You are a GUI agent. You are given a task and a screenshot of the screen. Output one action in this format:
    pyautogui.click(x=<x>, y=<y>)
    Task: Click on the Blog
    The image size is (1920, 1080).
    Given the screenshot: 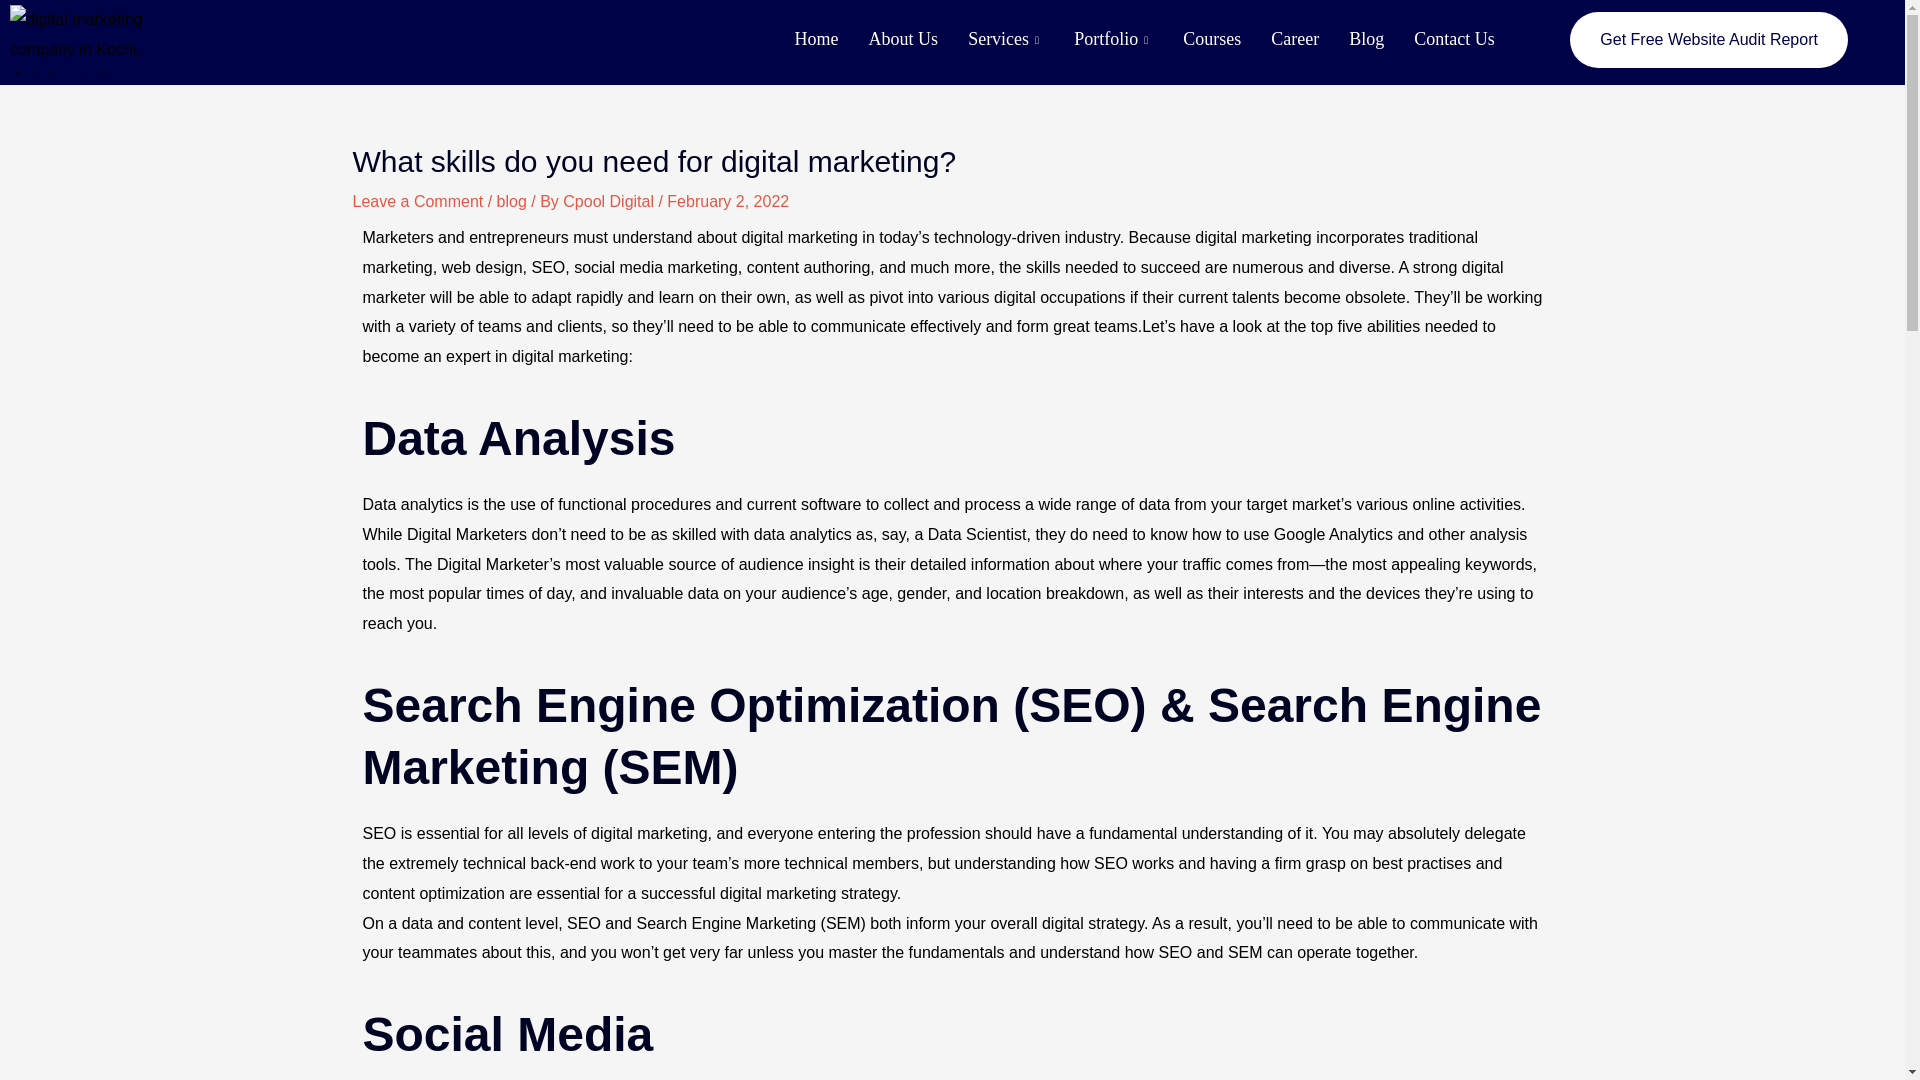 What is the action you would take?
    pyautogui.click(x=1366, y=40)
    